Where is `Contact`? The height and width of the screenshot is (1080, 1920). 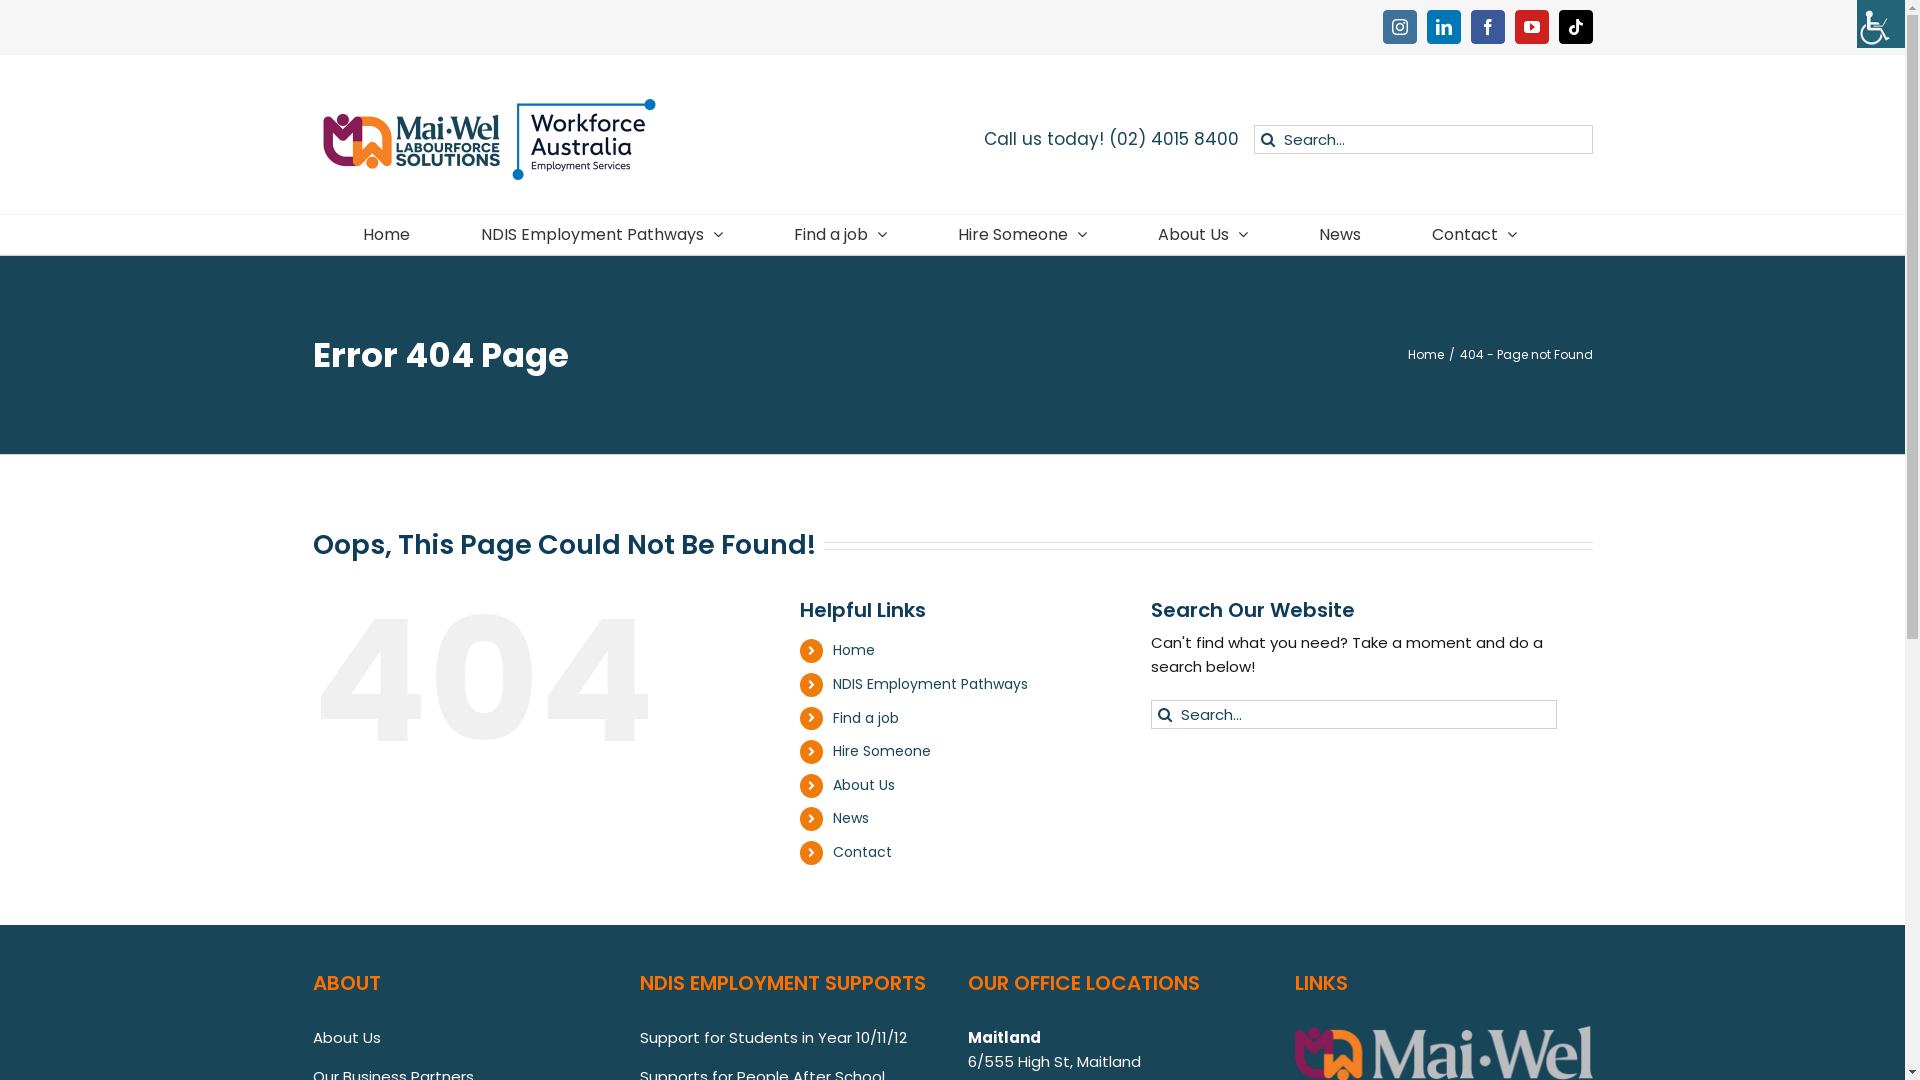 Contact is located at coordinates (1474, 234).